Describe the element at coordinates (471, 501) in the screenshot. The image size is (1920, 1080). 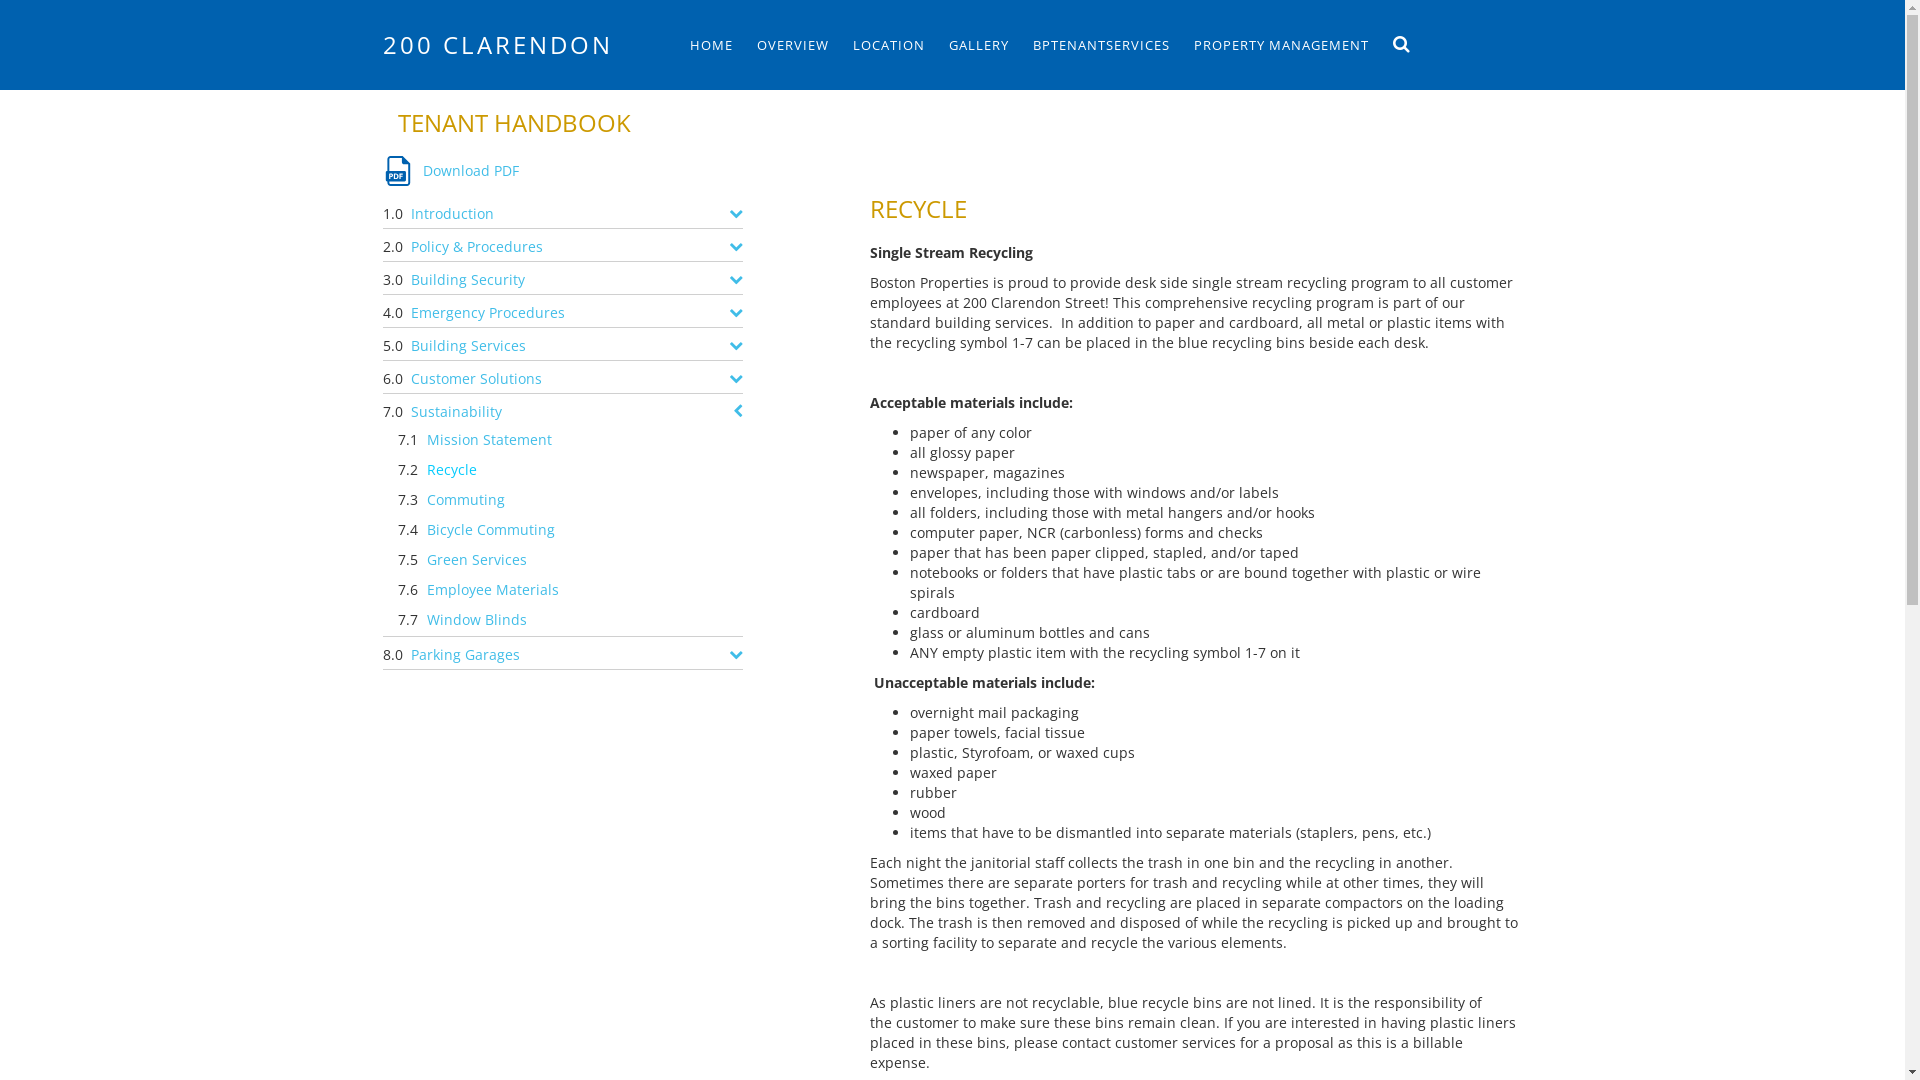
I see `Commuting` at that location.